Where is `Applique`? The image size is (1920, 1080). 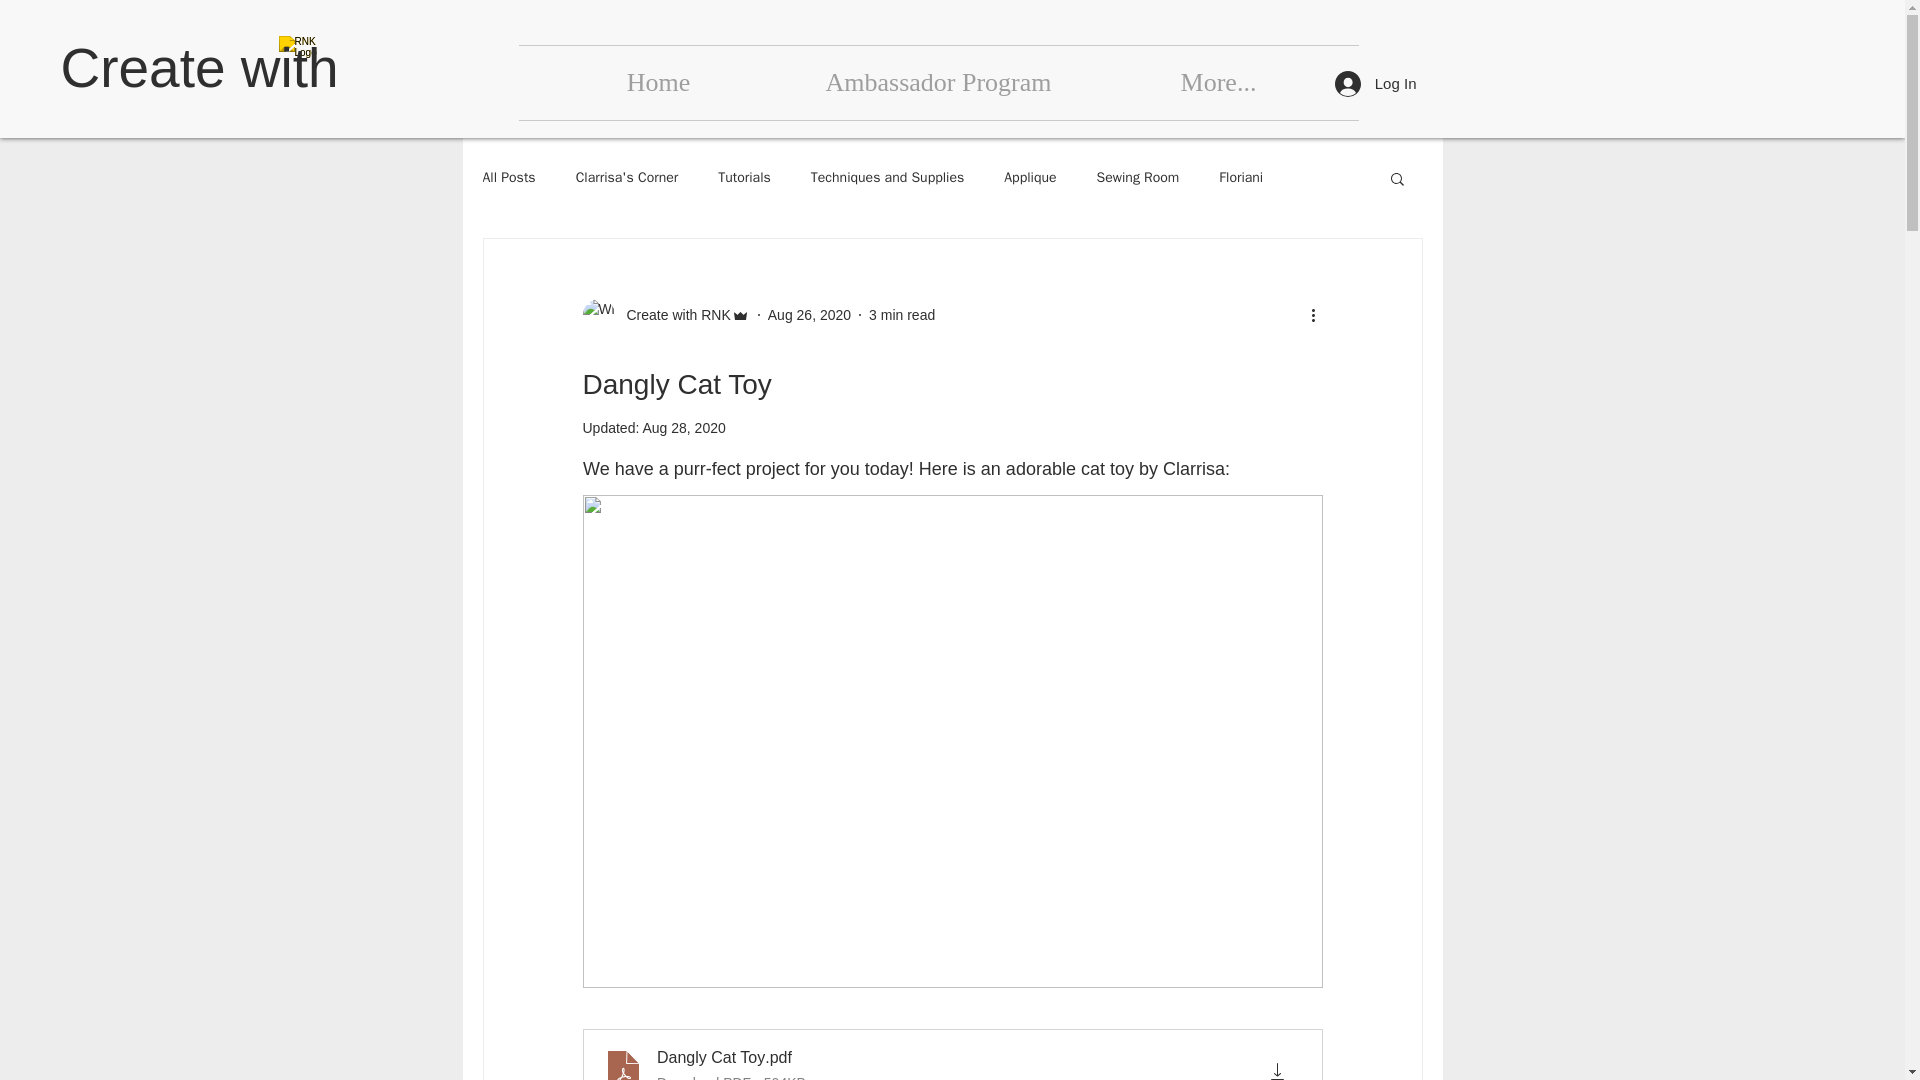
Applique is located at coordinates (1030, 177).